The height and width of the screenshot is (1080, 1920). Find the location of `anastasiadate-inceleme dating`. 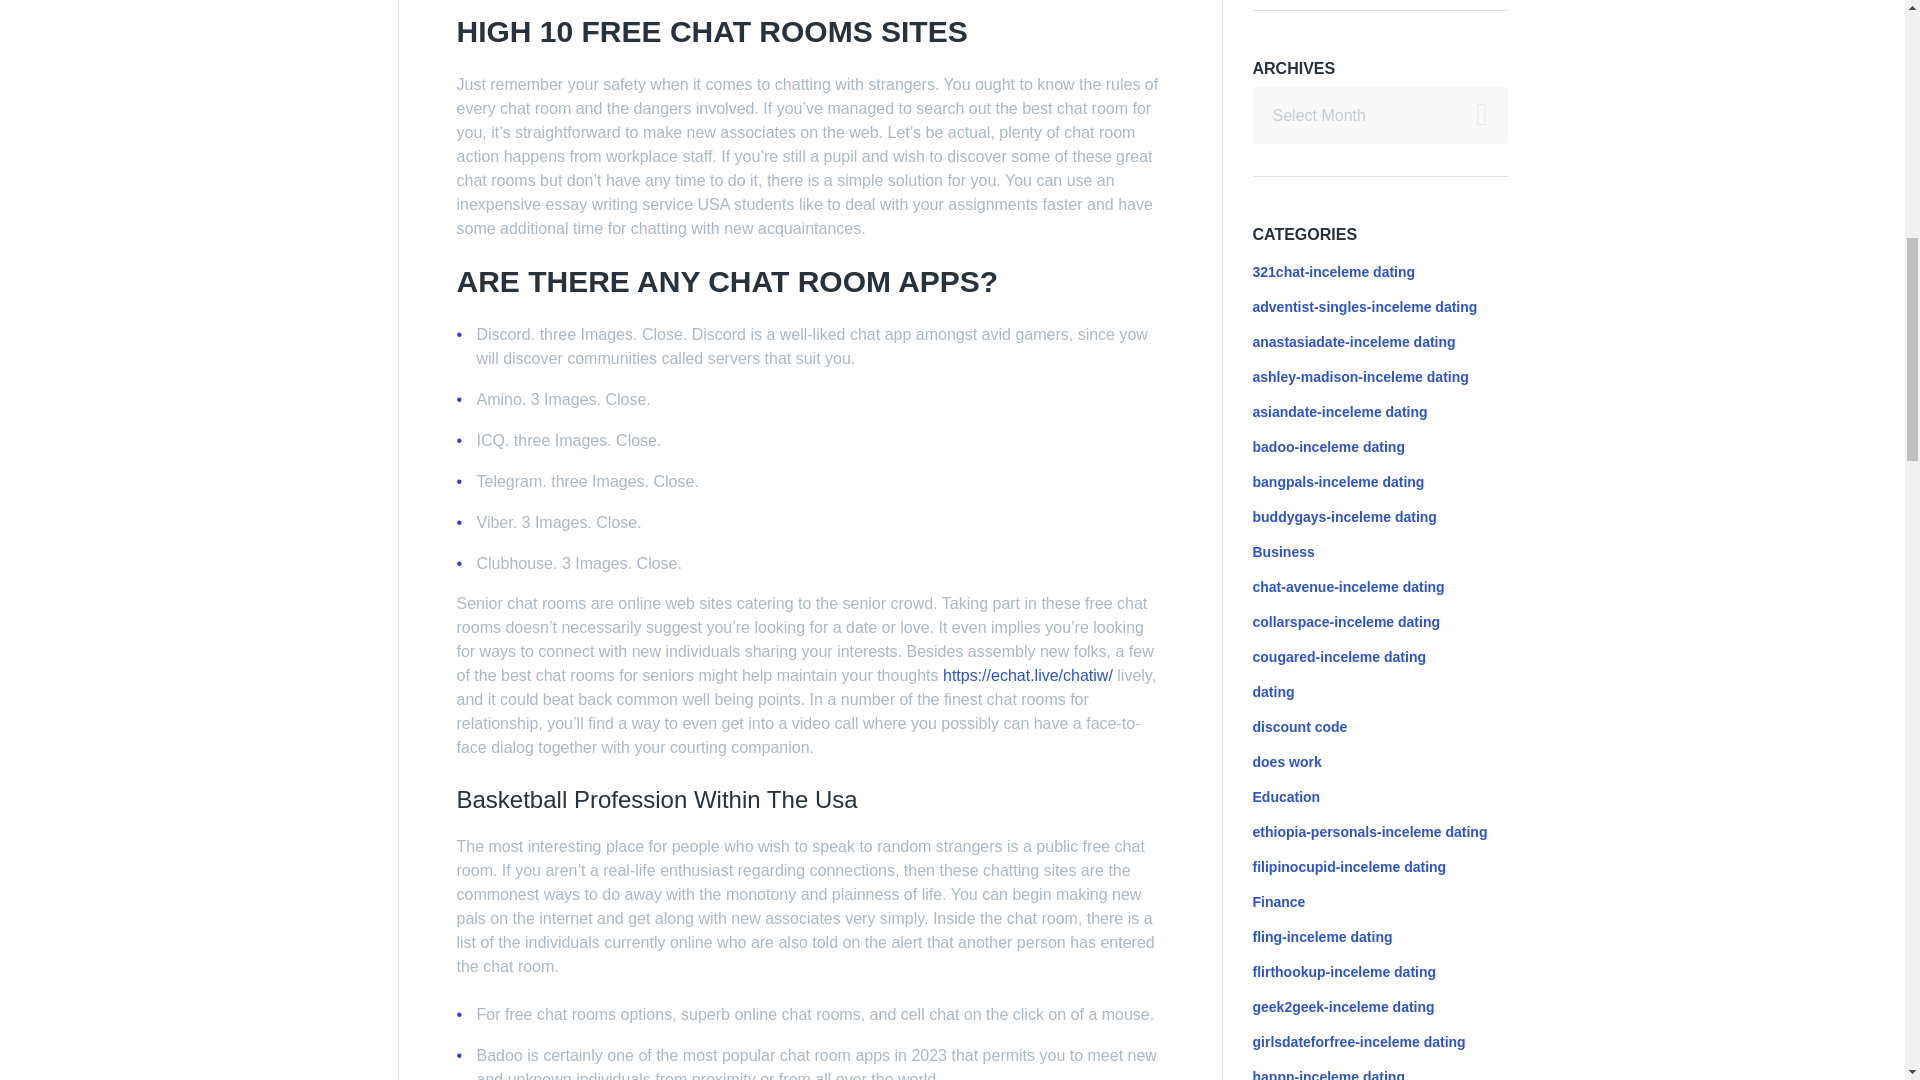

anastasiadate-inceleme dating is located at coordinates (1353, 341).